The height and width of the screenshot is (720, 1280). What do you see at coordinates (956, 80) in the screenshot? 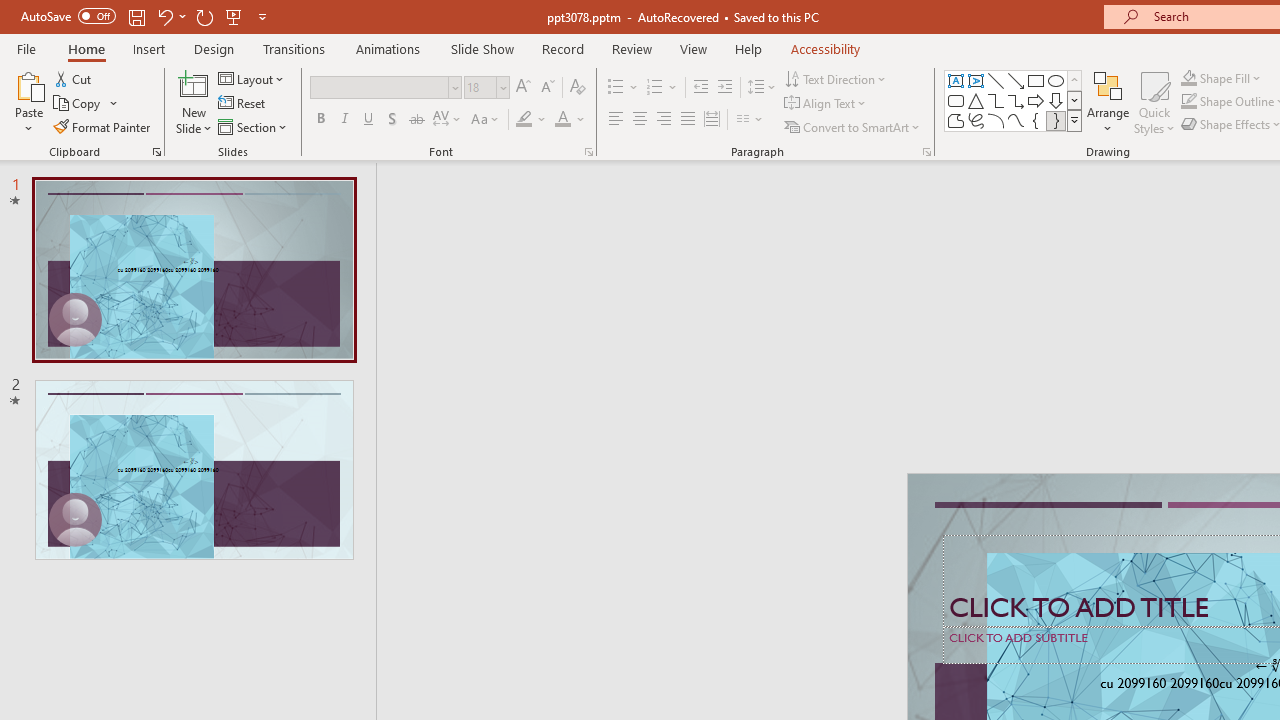
I see `Text Box` at bounding box center [956, 80].